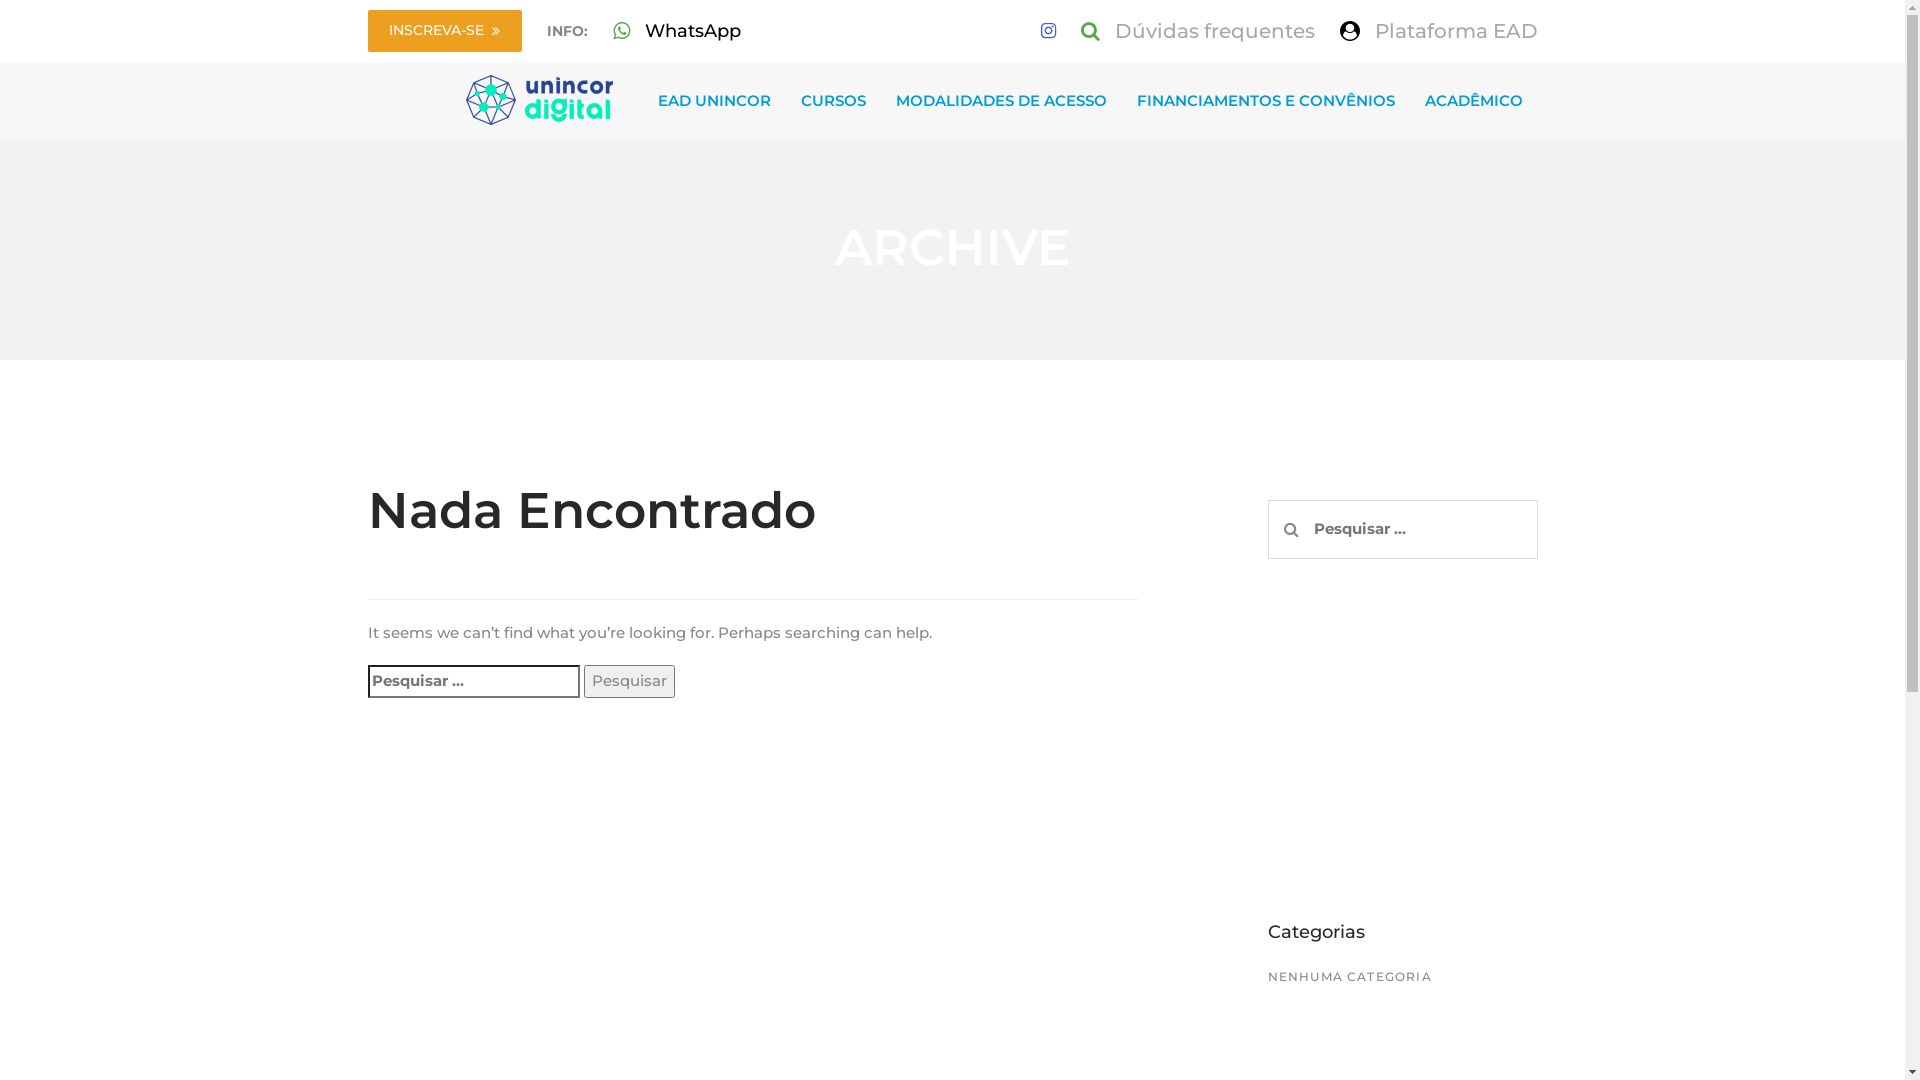  What do you see at coordinates (1456, 31) in the screenshot?
I see `Plataforma EAD` at bounding box center [1456, 31].